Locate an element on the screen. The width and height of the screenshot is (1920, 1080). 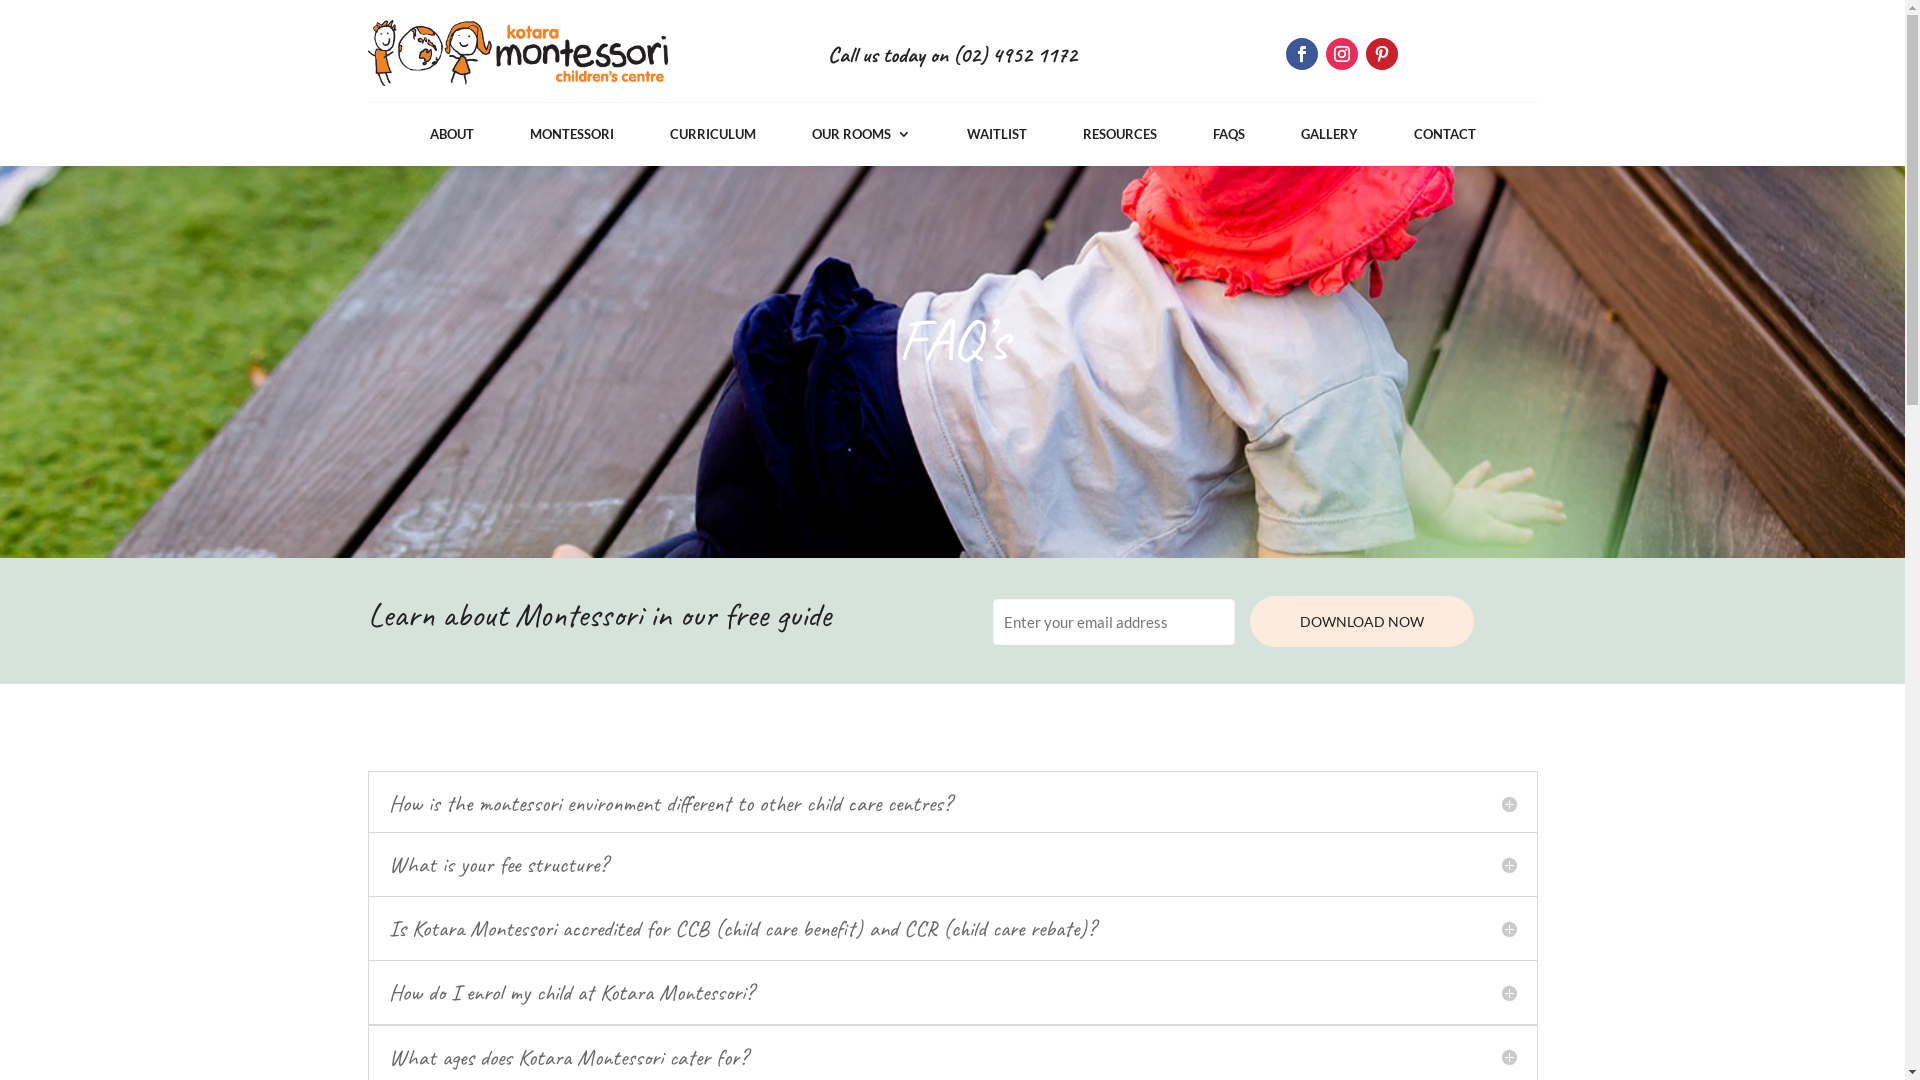
WAITLIST is located at coordinates (996, 138).